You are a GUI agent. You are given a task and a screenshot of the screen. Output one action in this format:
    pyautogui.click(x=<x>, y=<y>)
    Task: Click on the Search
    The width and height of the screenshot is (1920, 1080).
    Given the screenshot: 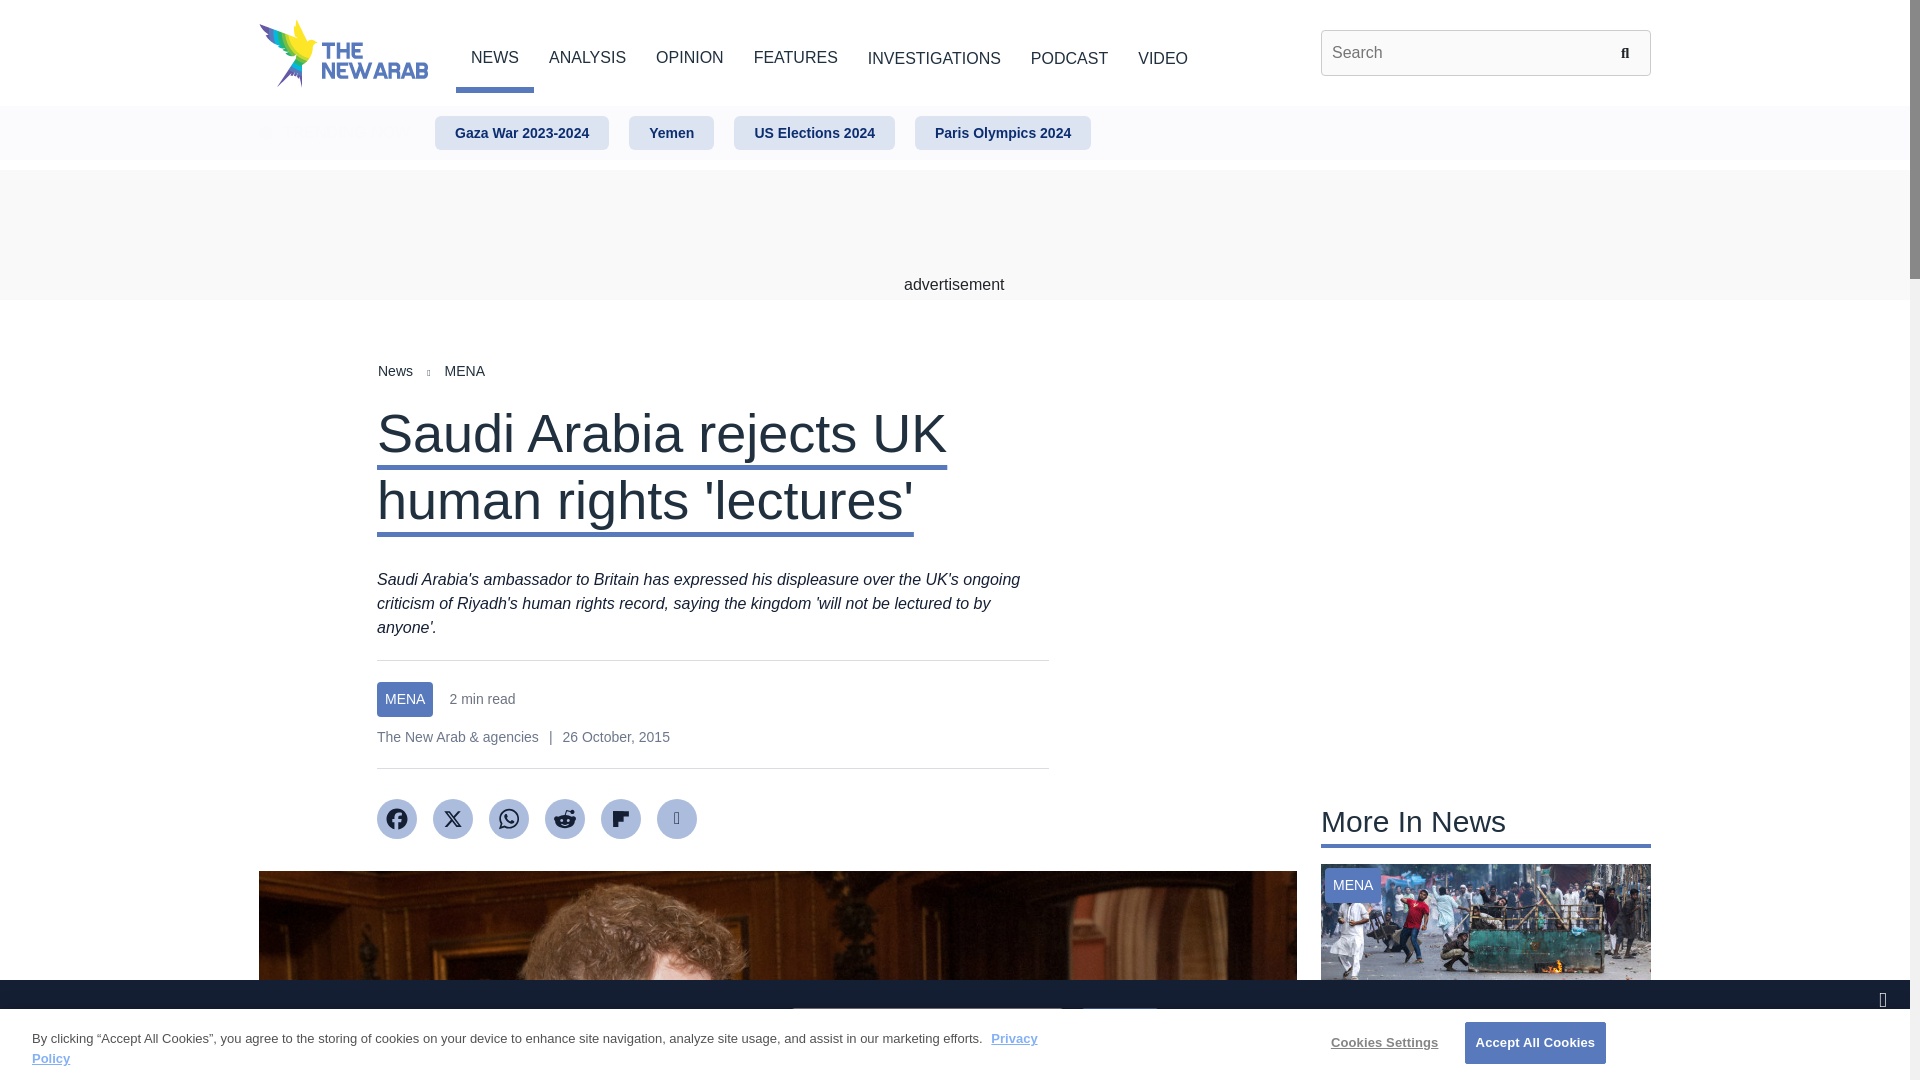 What is the action you would take?
    pyautogui.click(x=1628, y=52)
    